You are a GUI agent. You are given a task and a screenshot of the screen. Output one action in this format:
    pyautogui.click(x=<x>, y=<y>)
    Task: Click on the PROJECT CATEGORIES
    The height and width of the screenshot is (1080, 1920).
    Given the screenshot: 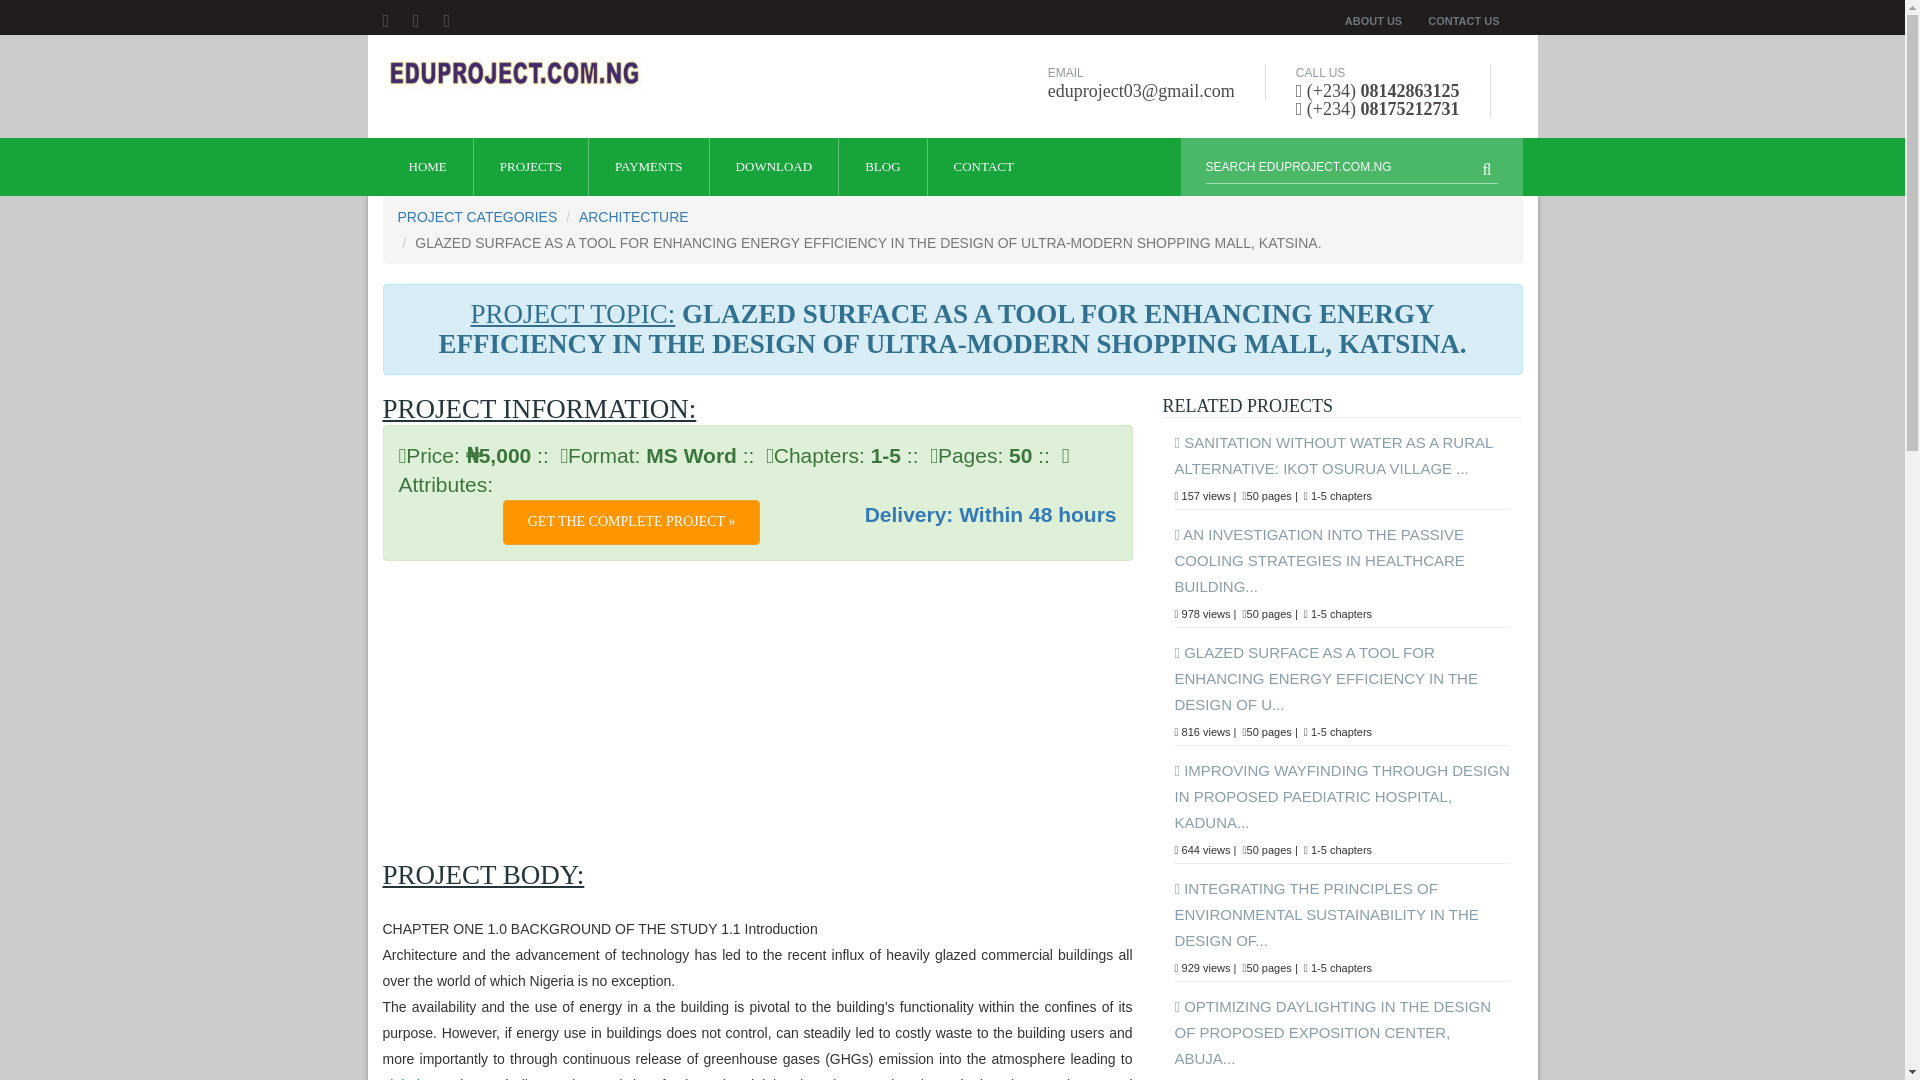 What is the action you would take?
    pyautogui.click(x=478, y=216)
    